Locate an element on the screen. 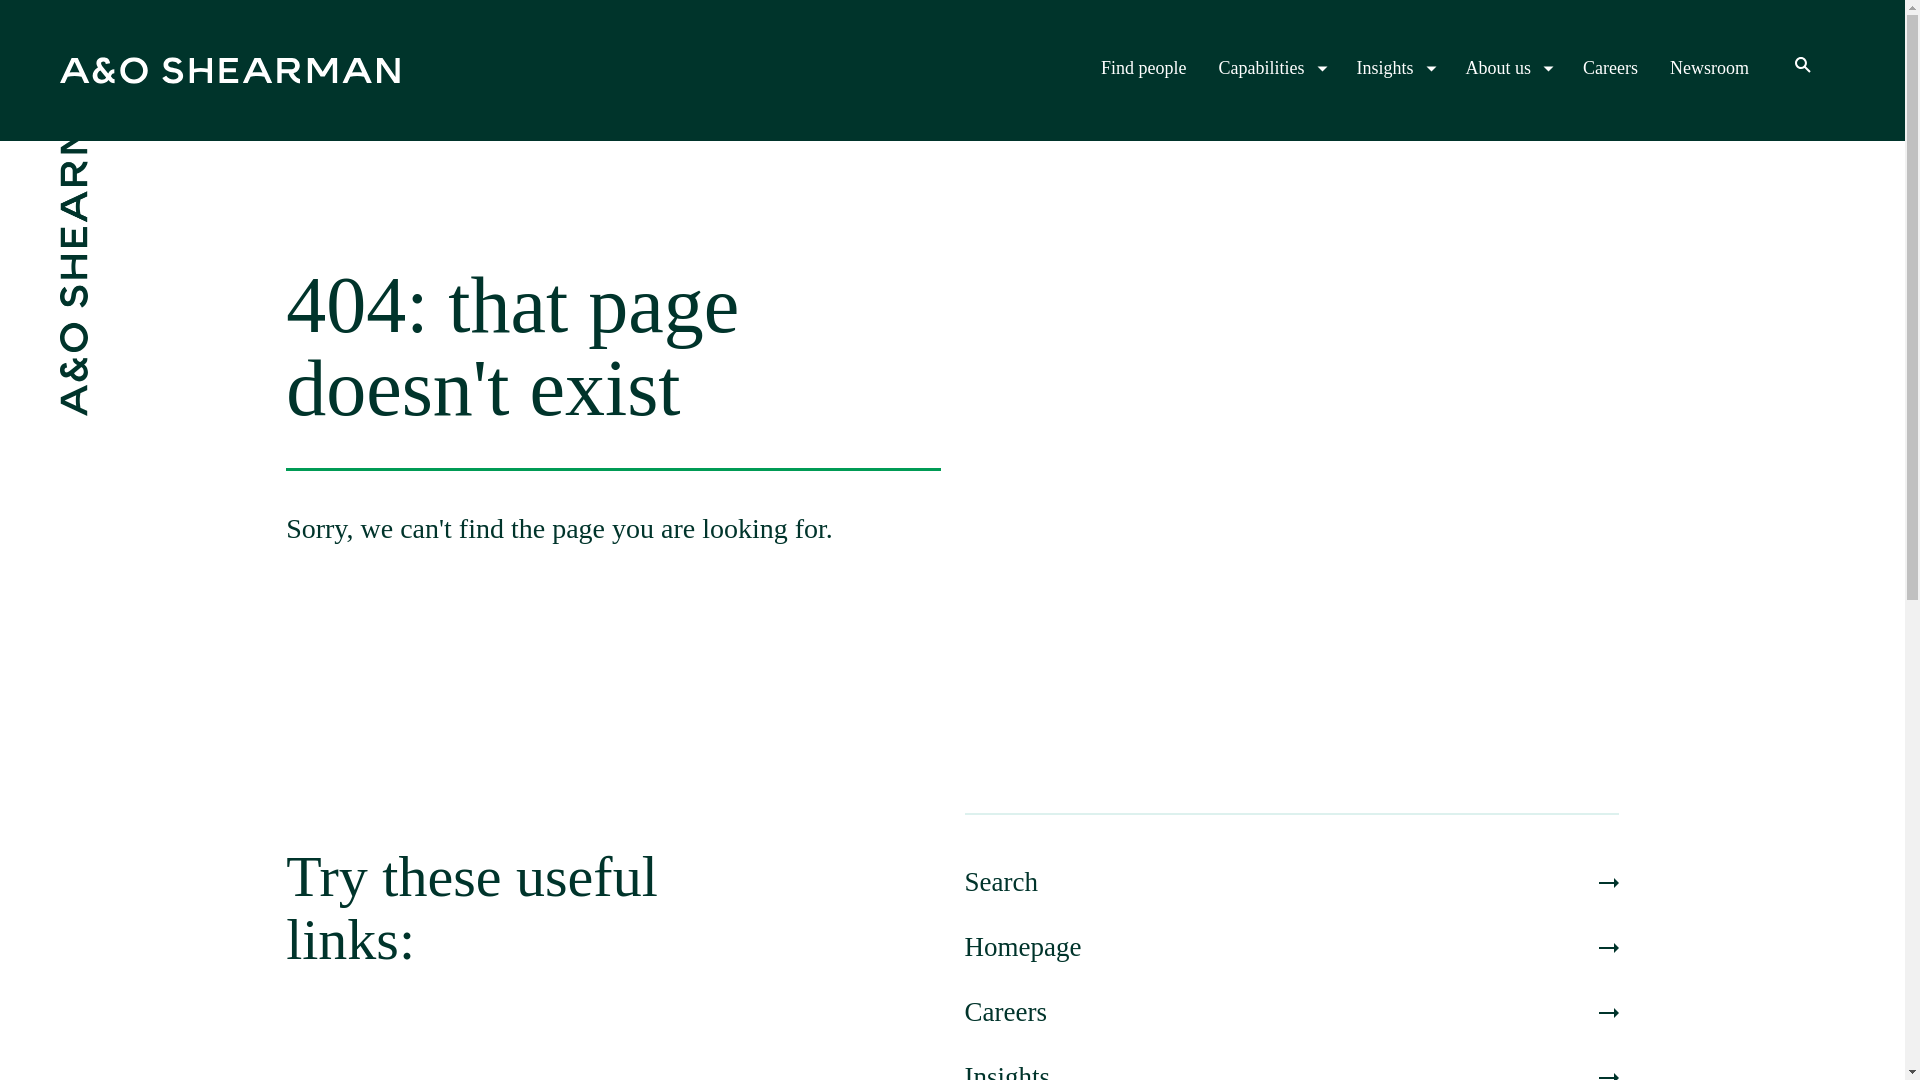 This screenshot has height=1080, width=1920. Capabilities is located at coordinates (1272, 68).